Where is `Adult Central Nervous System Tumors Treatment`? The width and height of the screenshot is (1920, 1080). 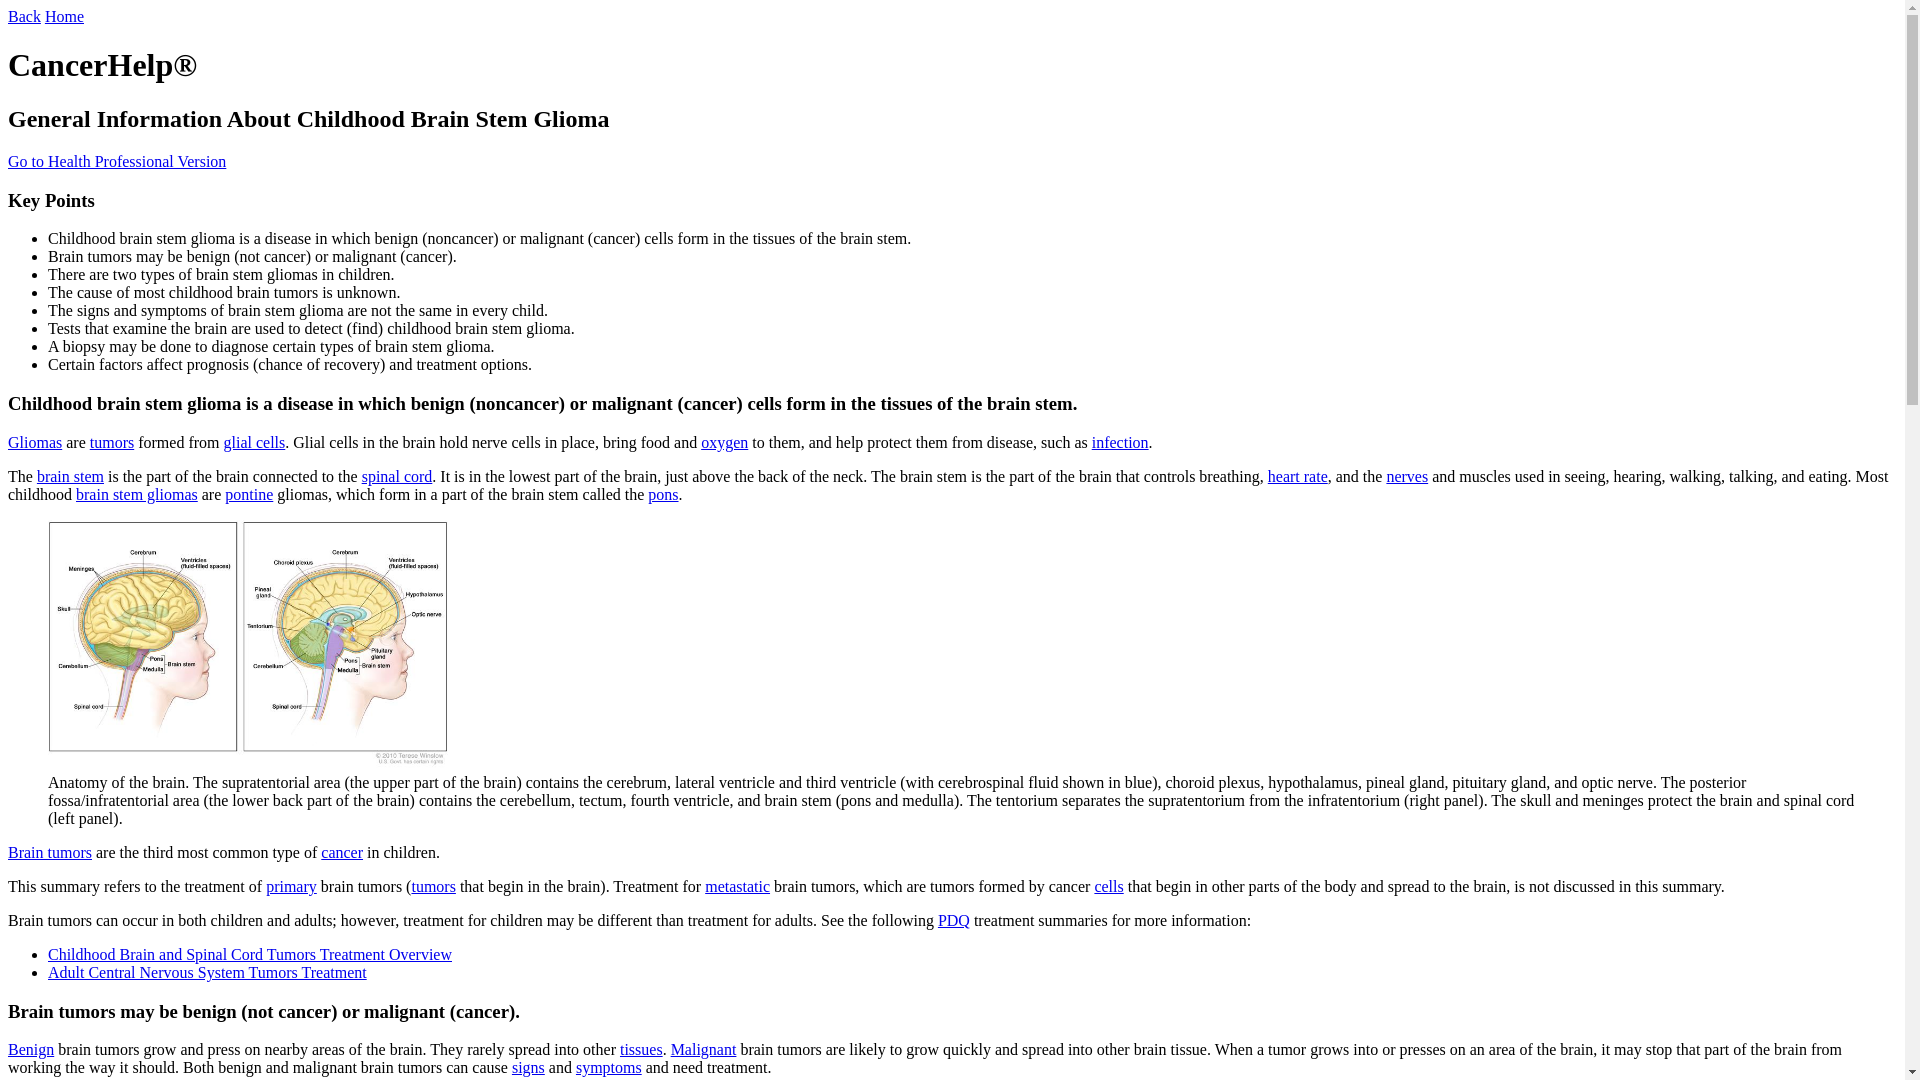 Adult Central Nervous System Tumors Treatment is located at coordinates (207, 972).